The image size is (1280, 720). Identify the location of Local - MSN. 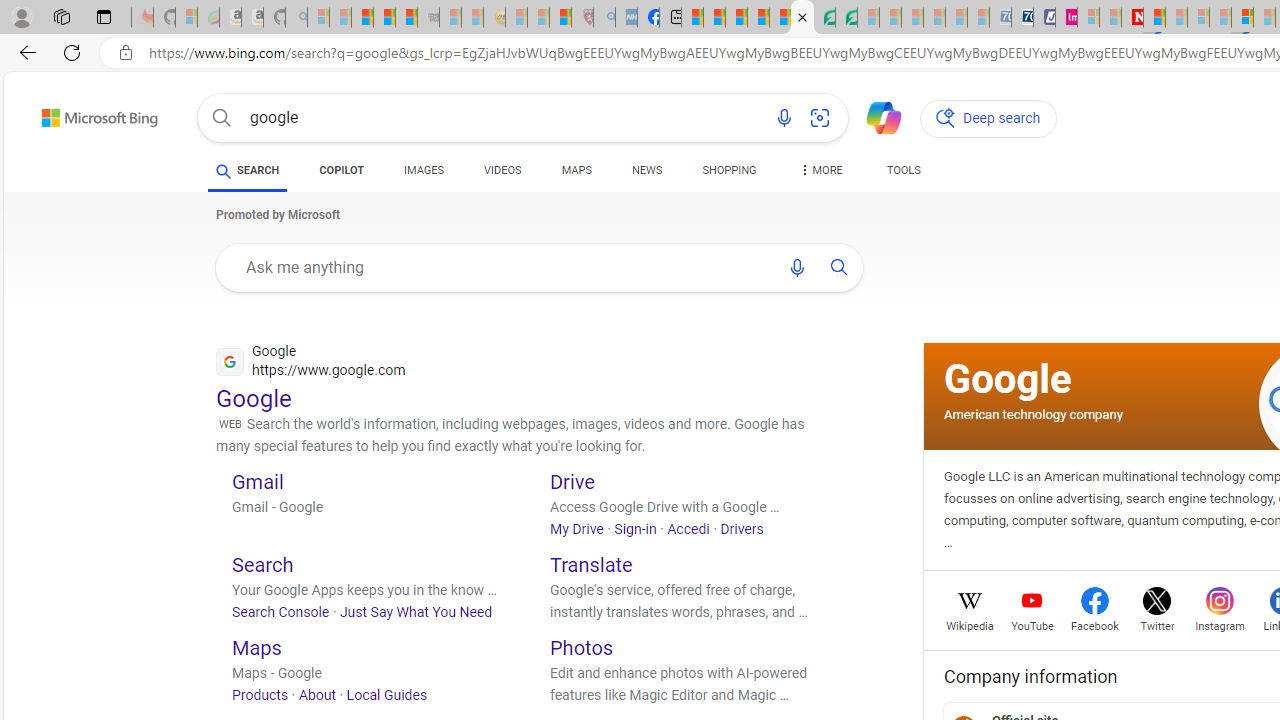
(560, 18).